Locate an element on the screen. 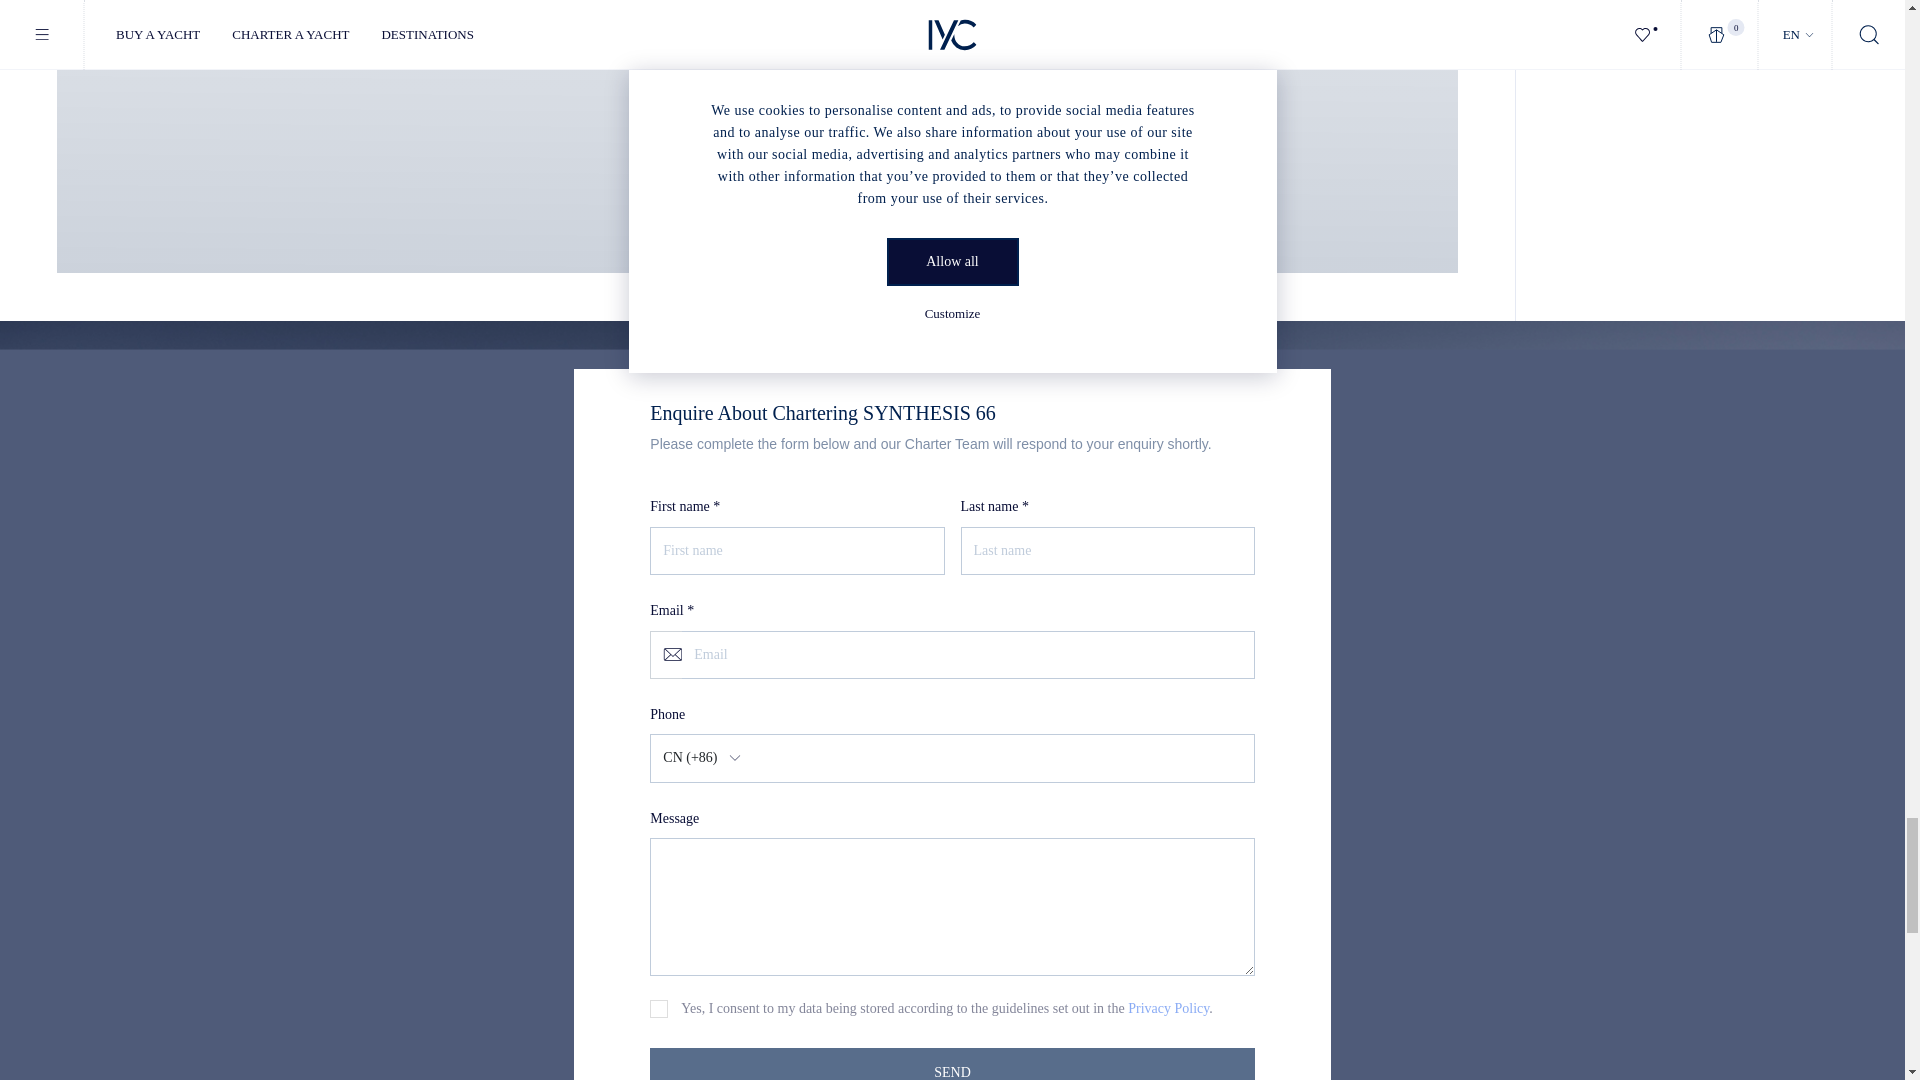  0 is located at coordinates (659, 1009).